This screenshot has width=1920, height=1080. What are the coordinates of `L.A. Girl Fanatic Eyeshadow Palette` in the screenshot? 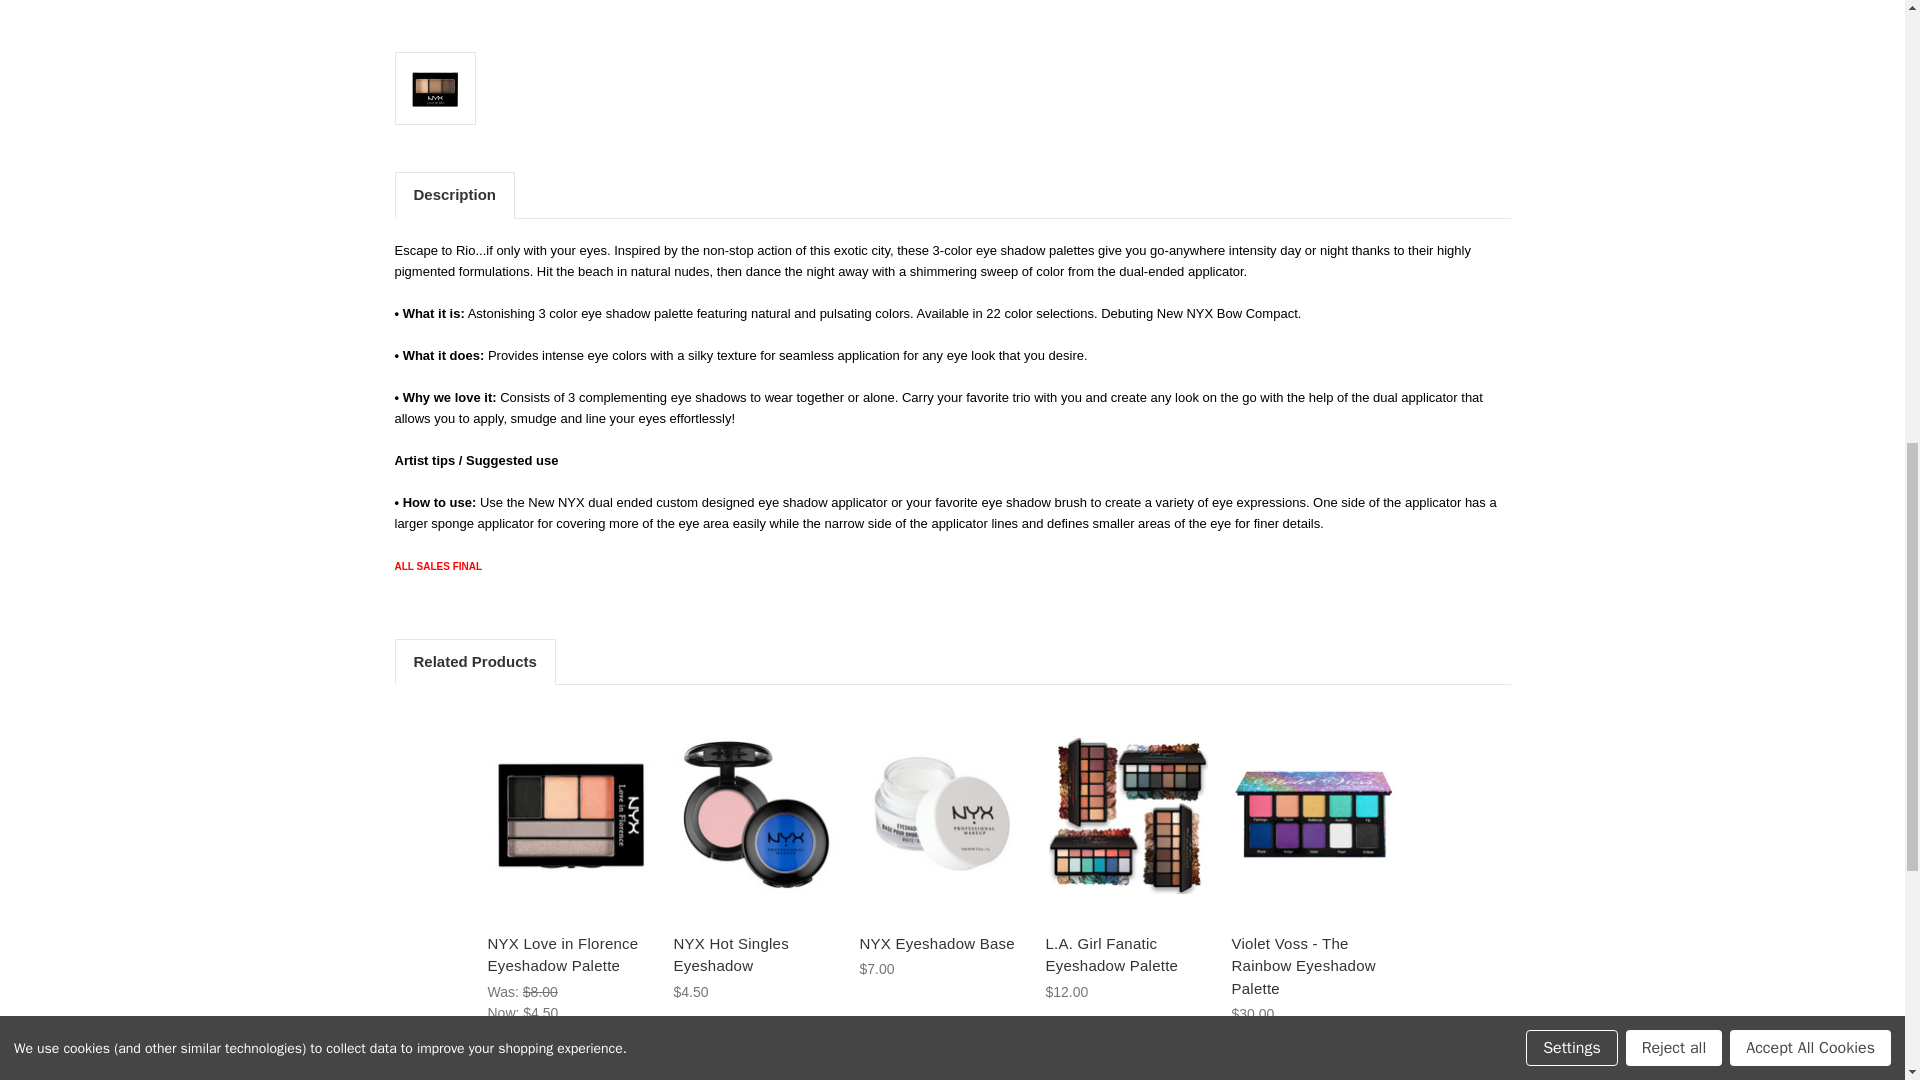 It's located at (1128, 814).